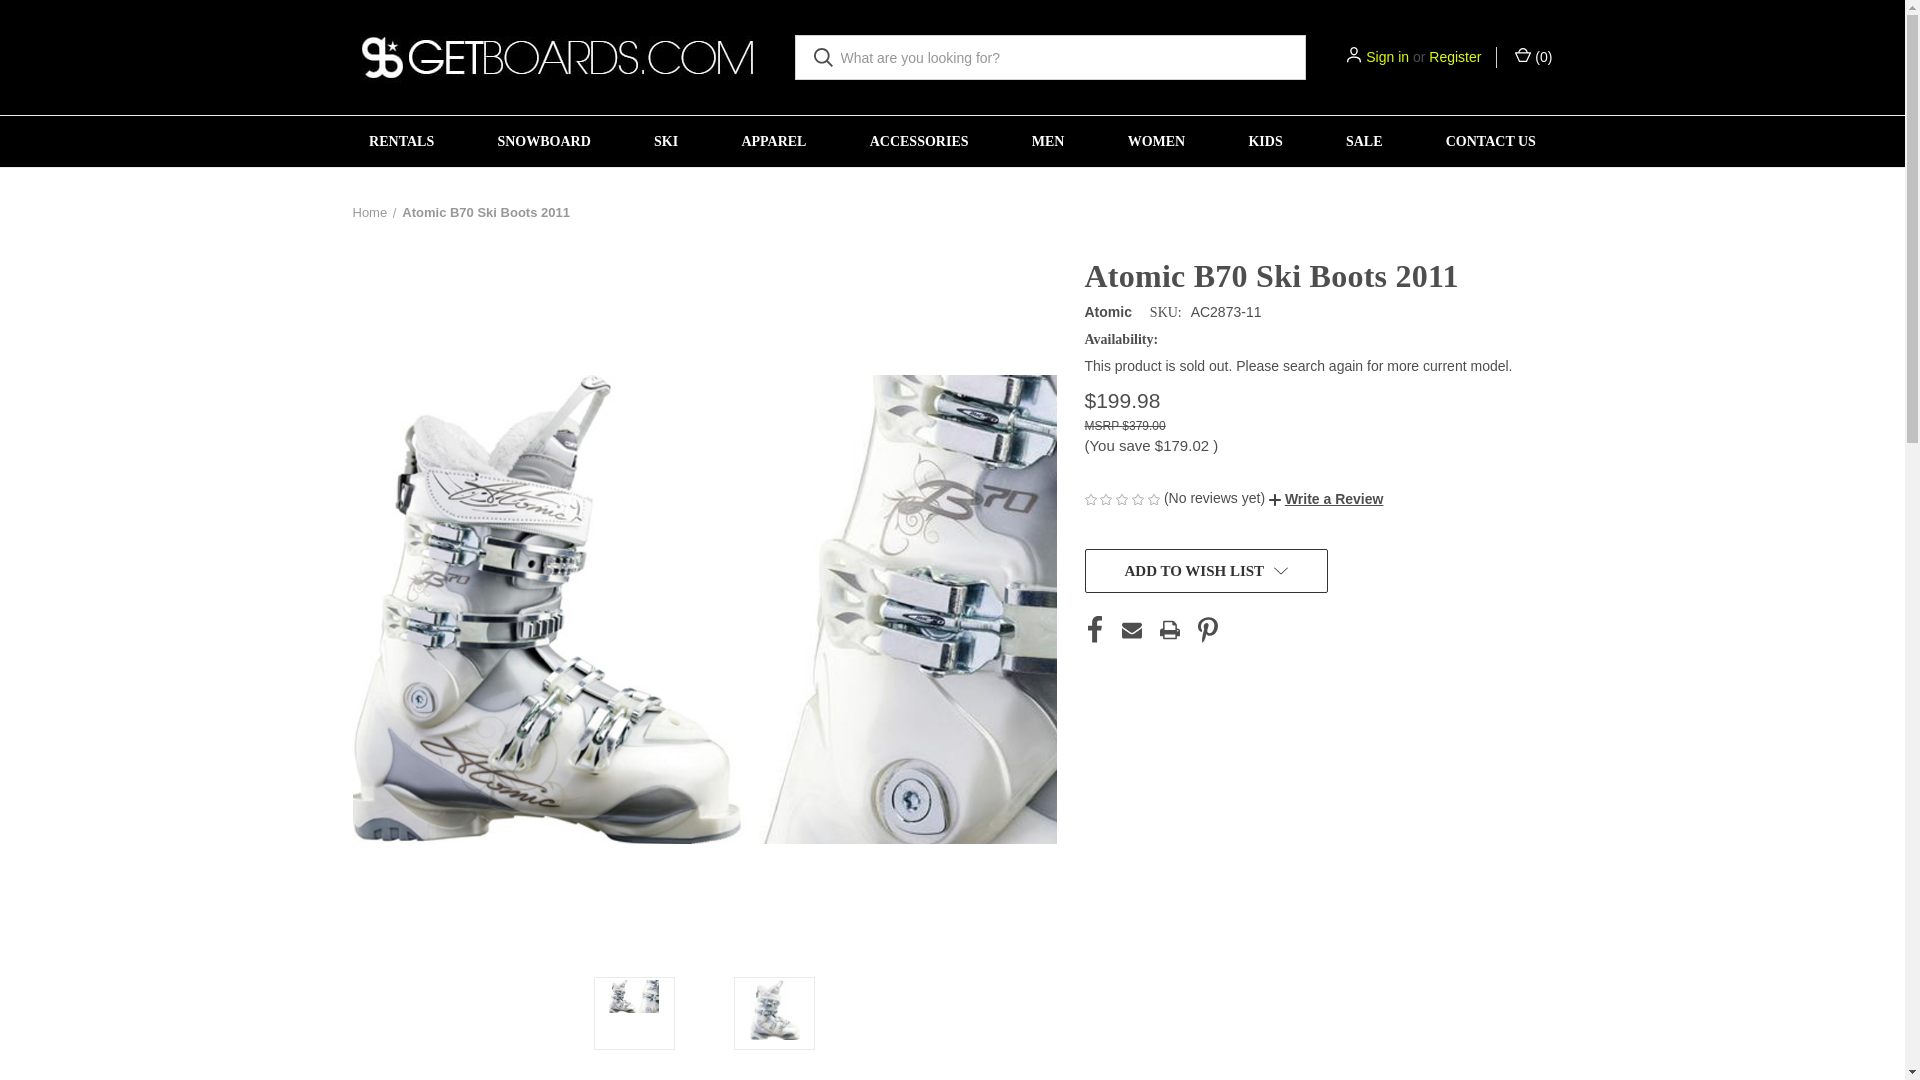  I want to click on WOMEN, so click(1156, 141).